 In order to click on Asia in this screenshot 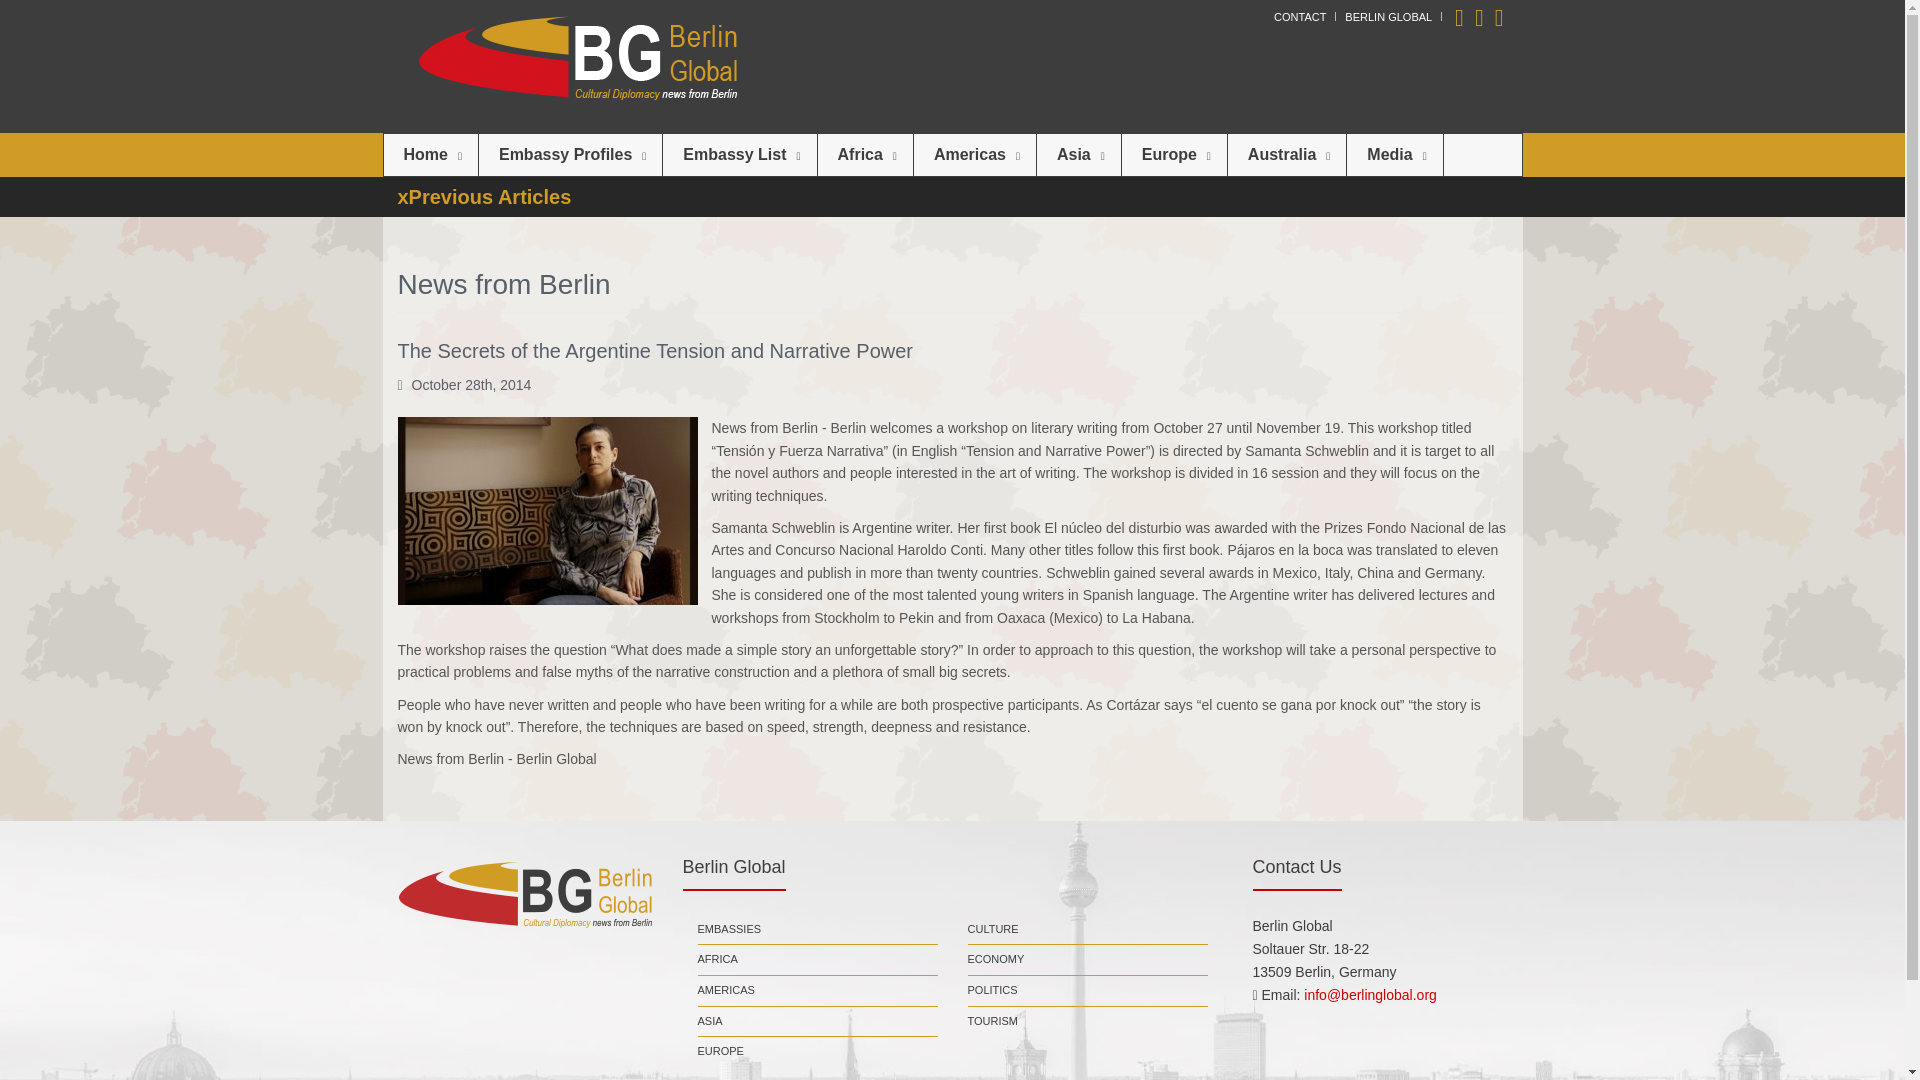, I will do `click(1078, 154)`.